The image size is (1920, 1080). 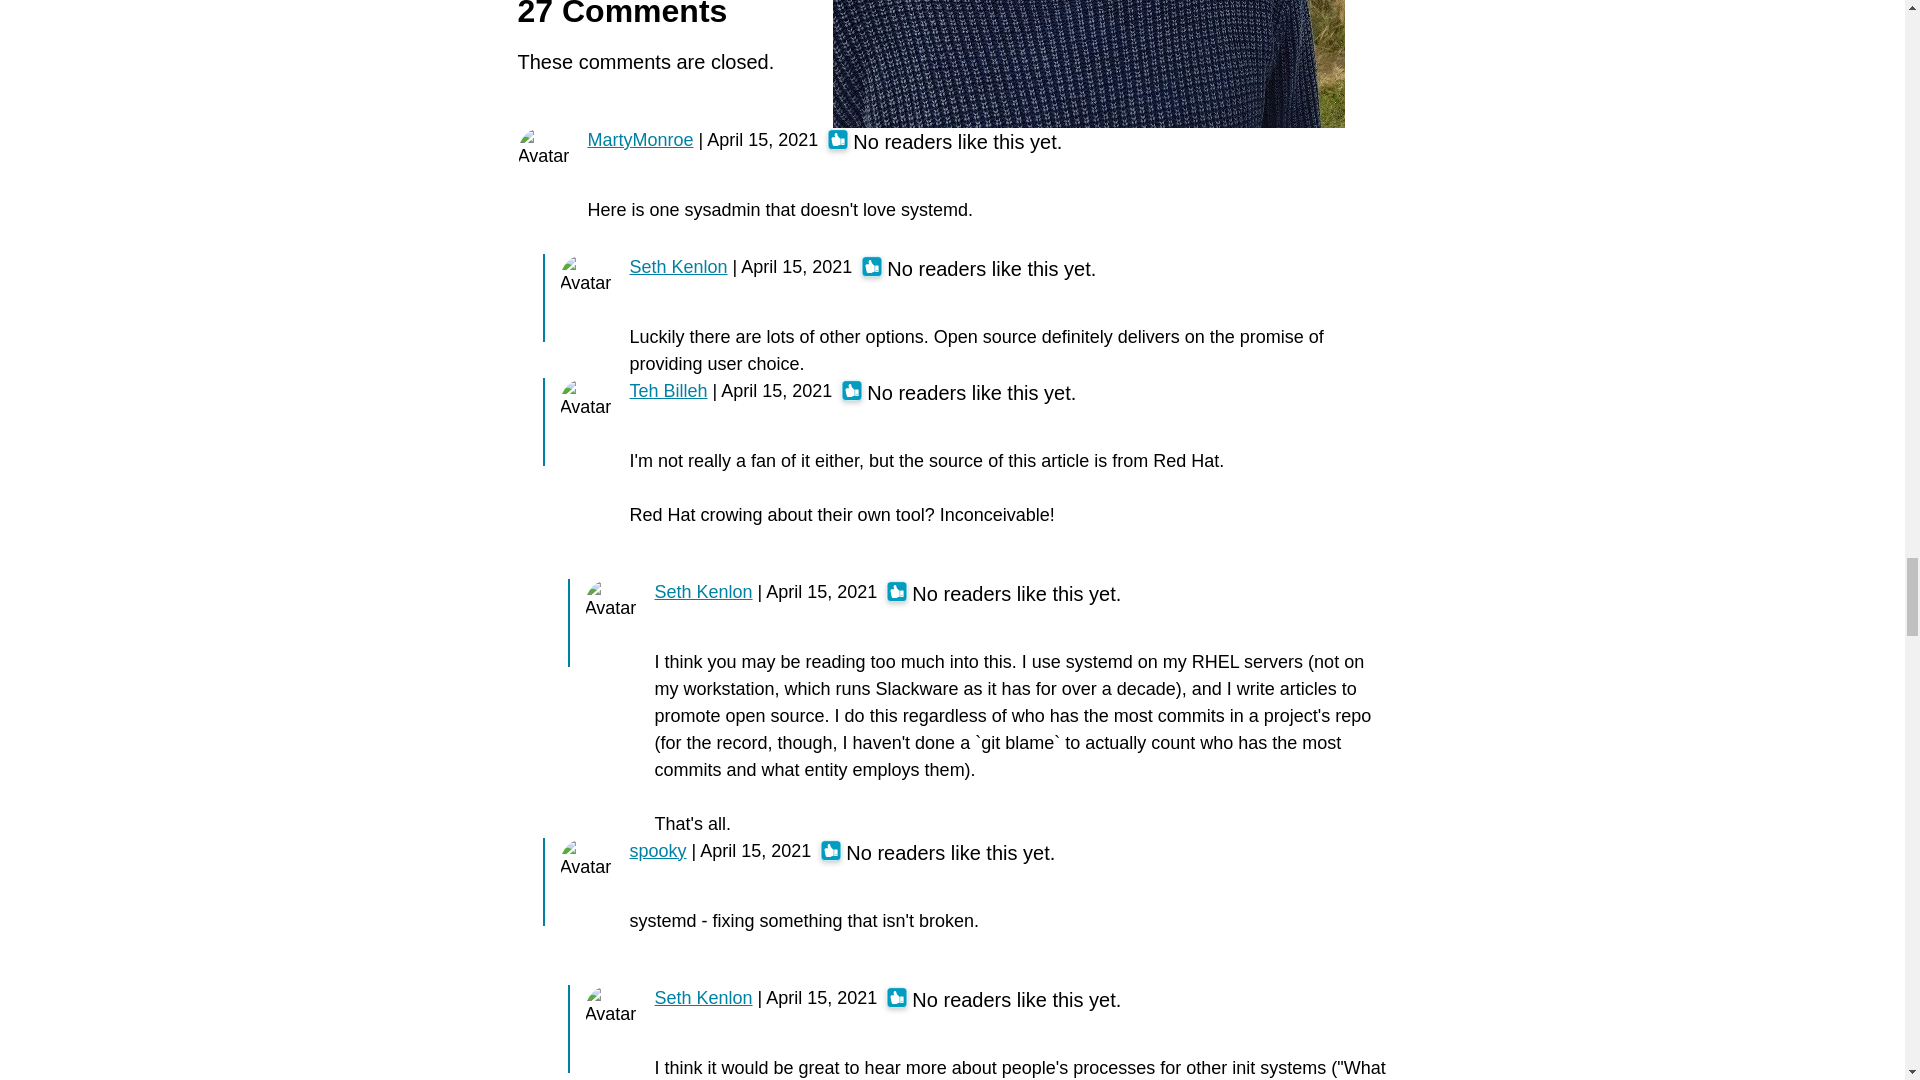 I want to click on Avatar, so click(x=586, y=275).